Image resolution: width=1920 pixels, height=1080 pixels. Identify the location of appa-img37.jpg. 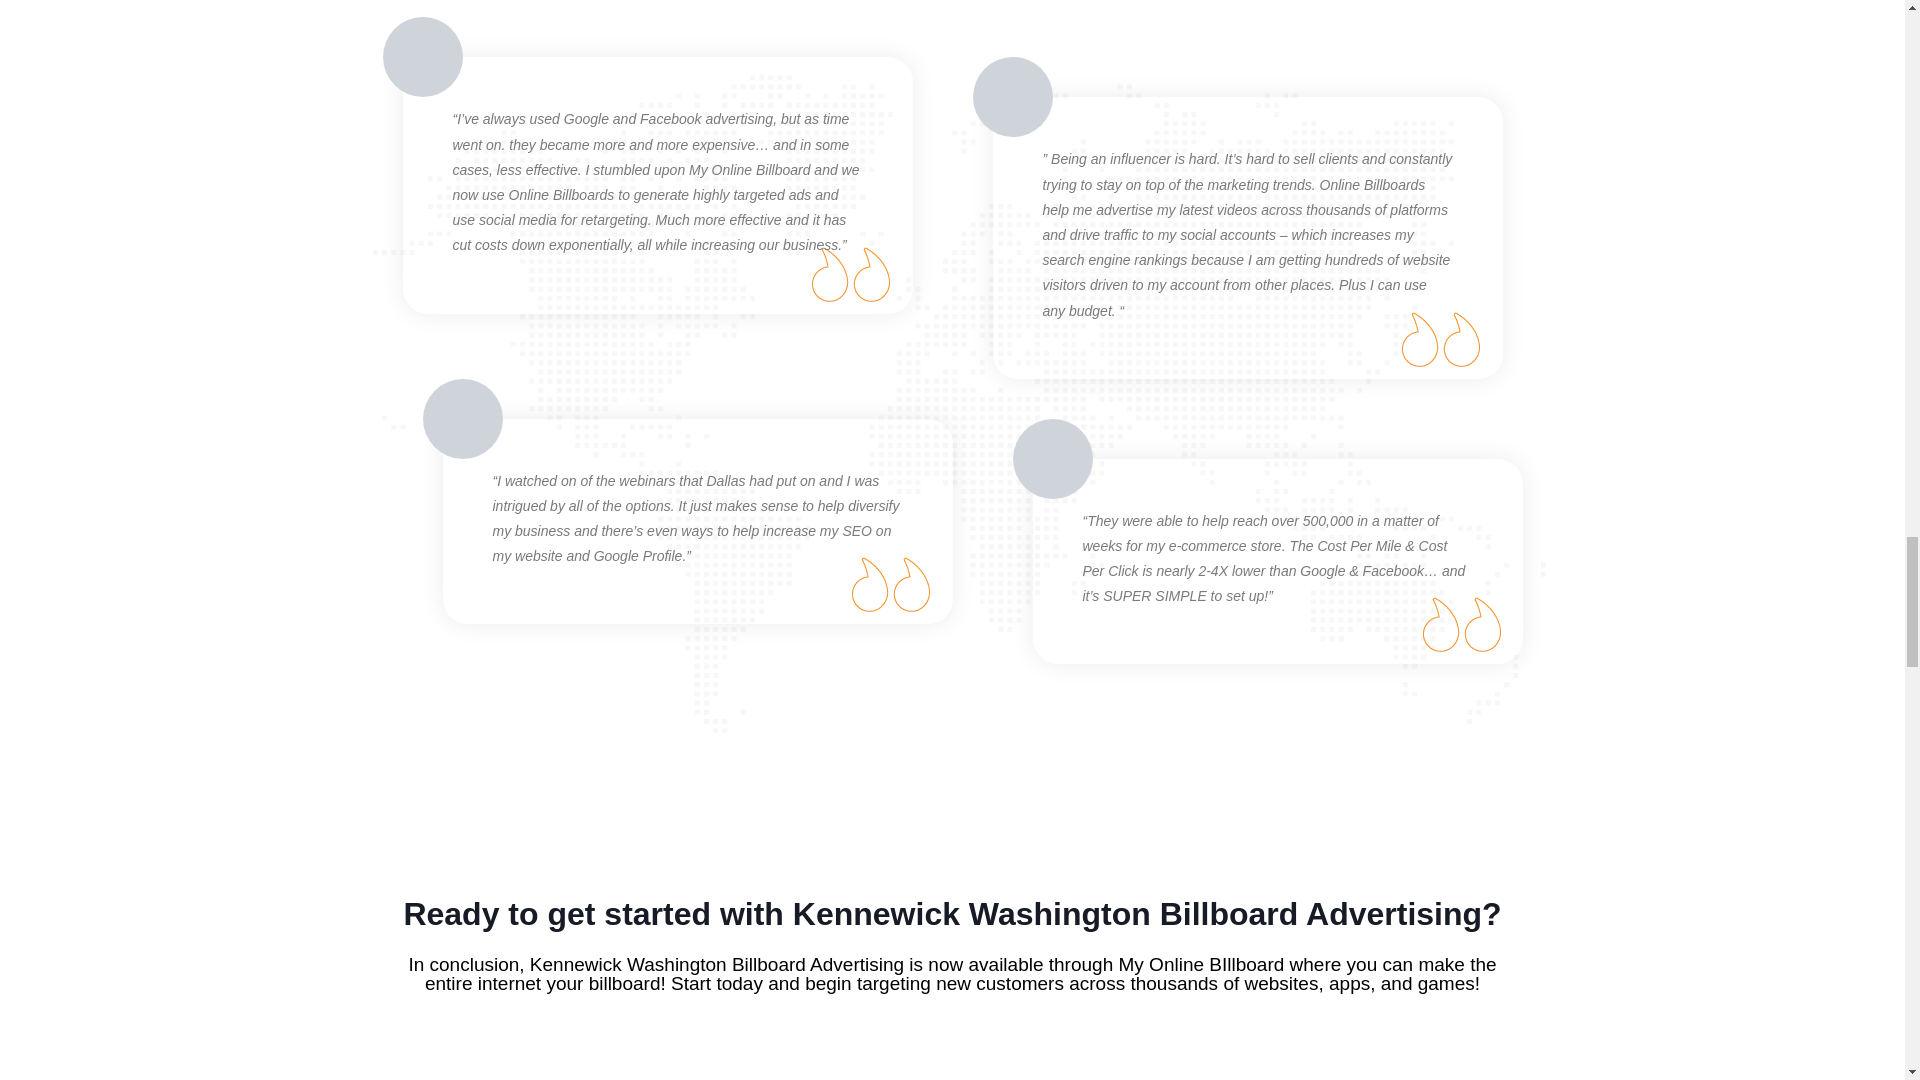
(1012, 97).